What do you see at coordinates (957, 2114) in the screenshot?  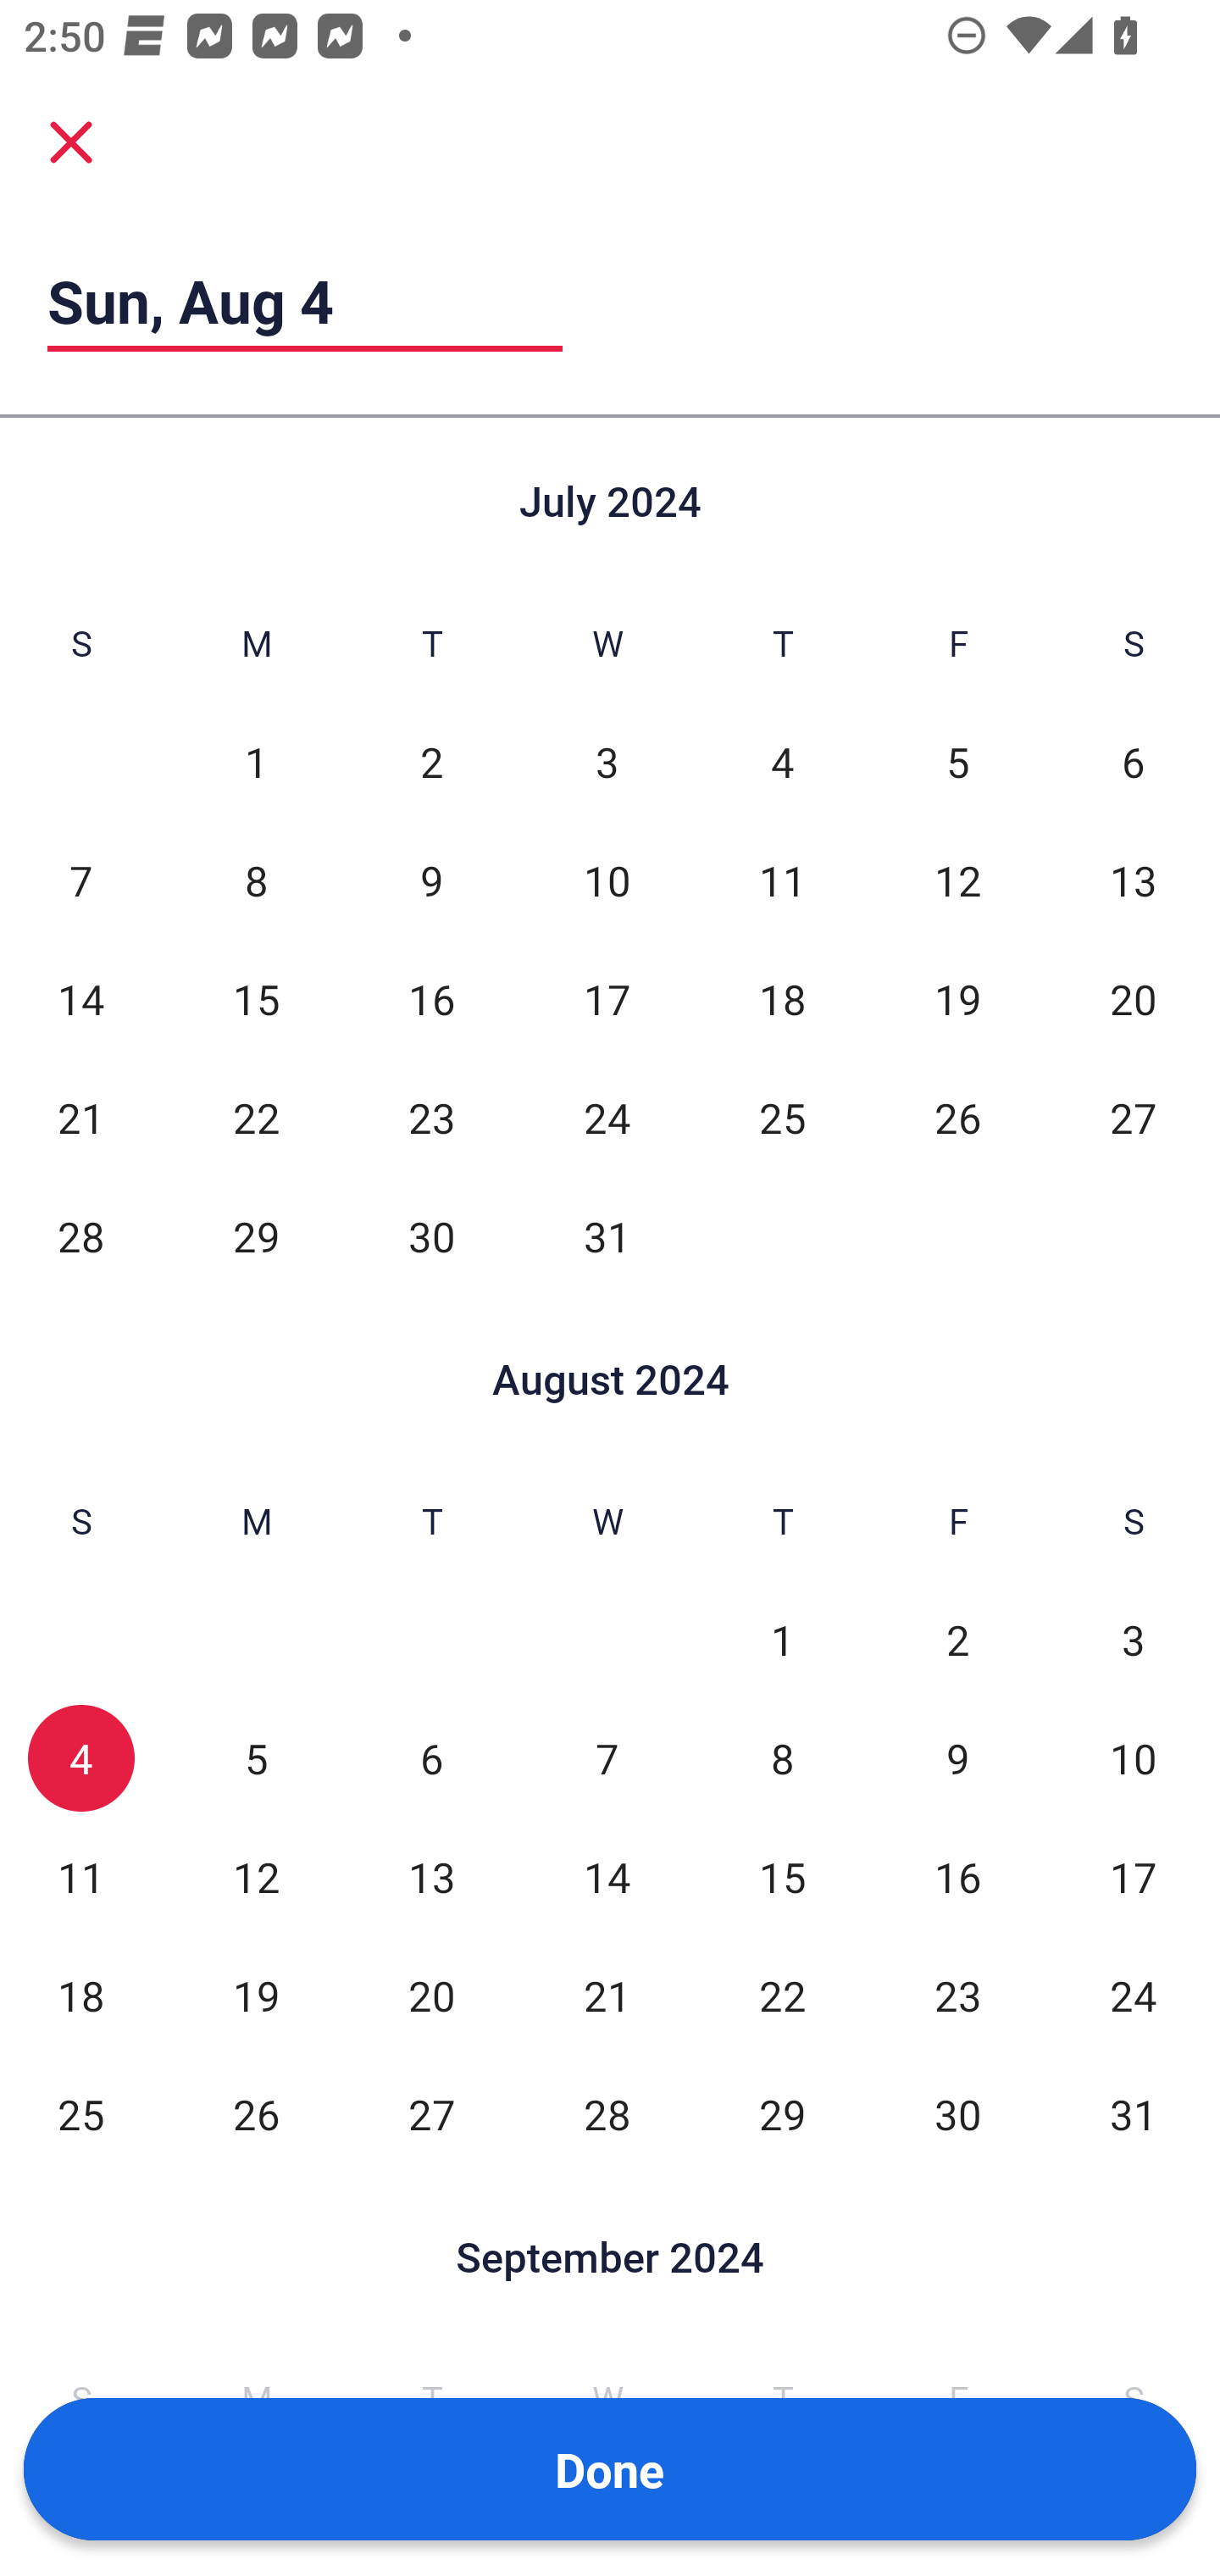 I see `30 Fri, Aug 30, Not Selected` at bounding box center [957, 2114].